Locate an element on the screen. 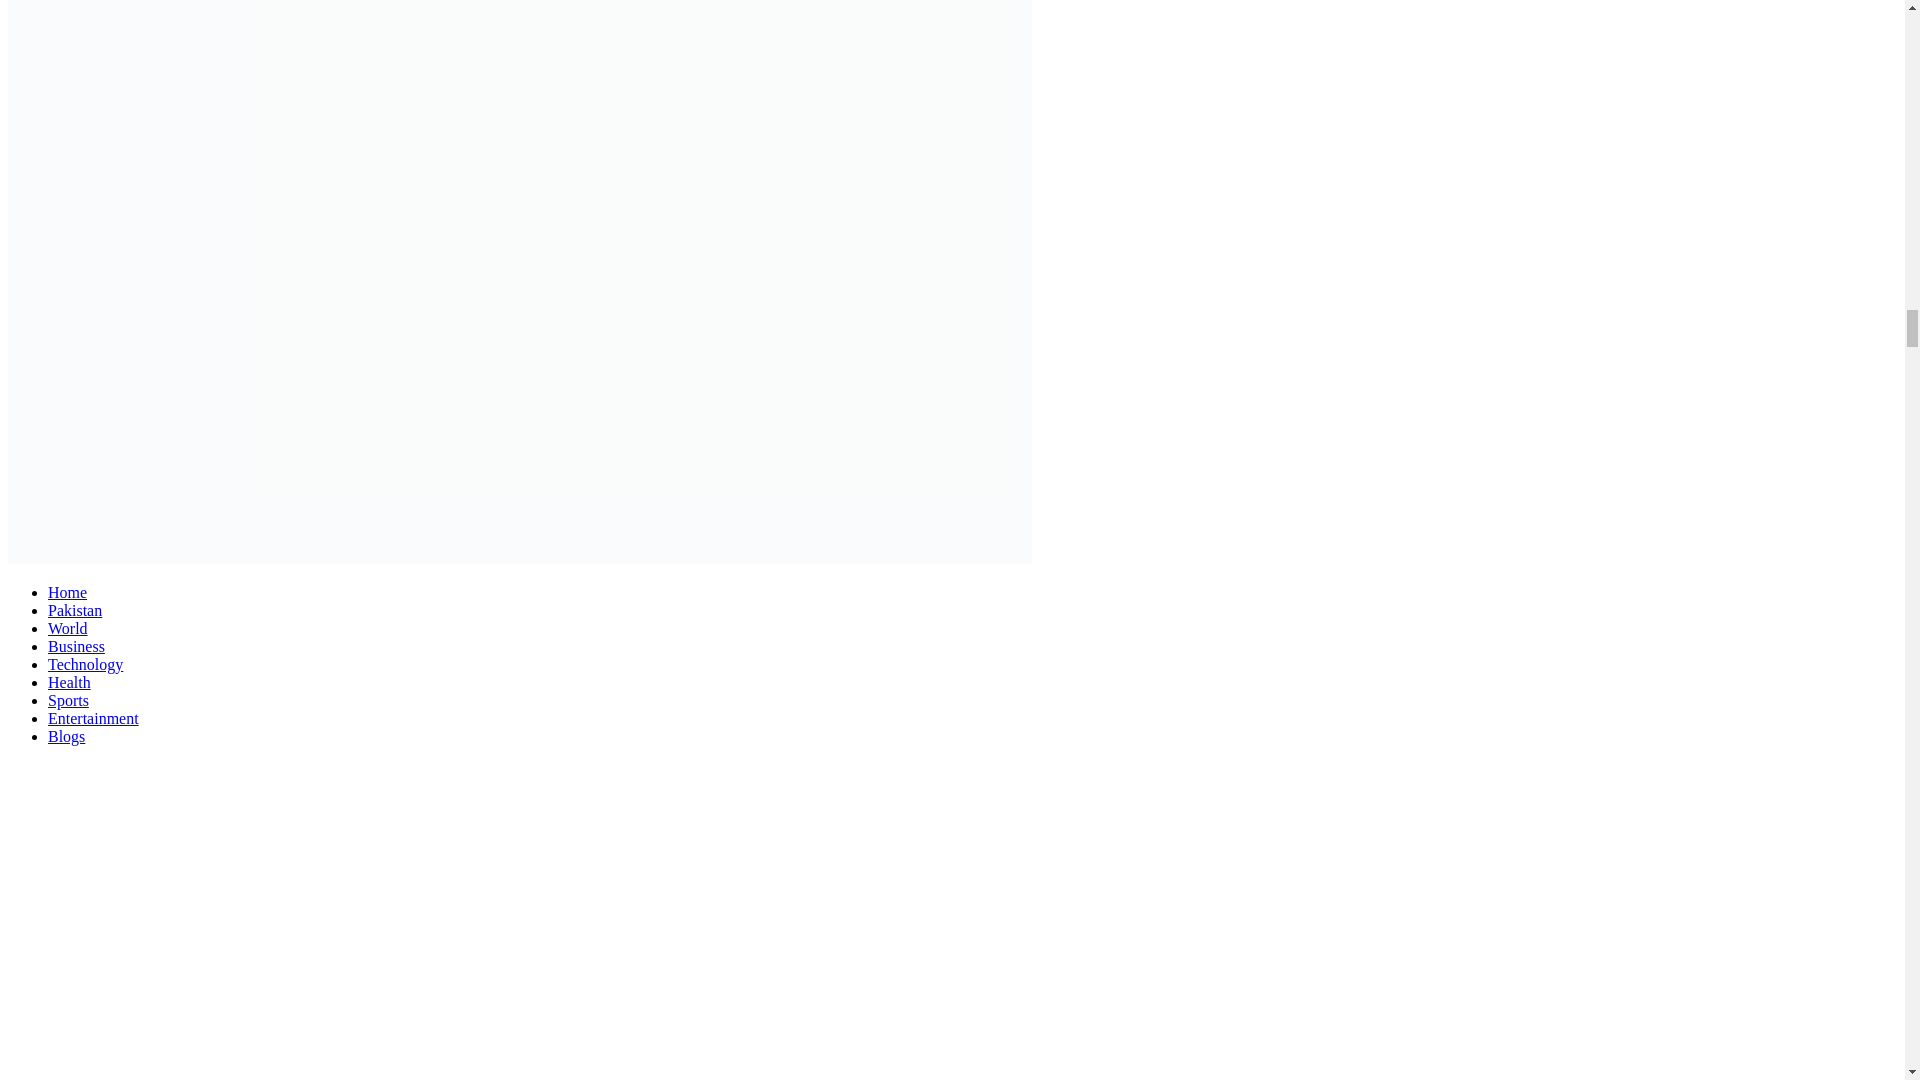 The width and height of the screenshot is (1920, 1080). Business is located at coordinates (76, 646).